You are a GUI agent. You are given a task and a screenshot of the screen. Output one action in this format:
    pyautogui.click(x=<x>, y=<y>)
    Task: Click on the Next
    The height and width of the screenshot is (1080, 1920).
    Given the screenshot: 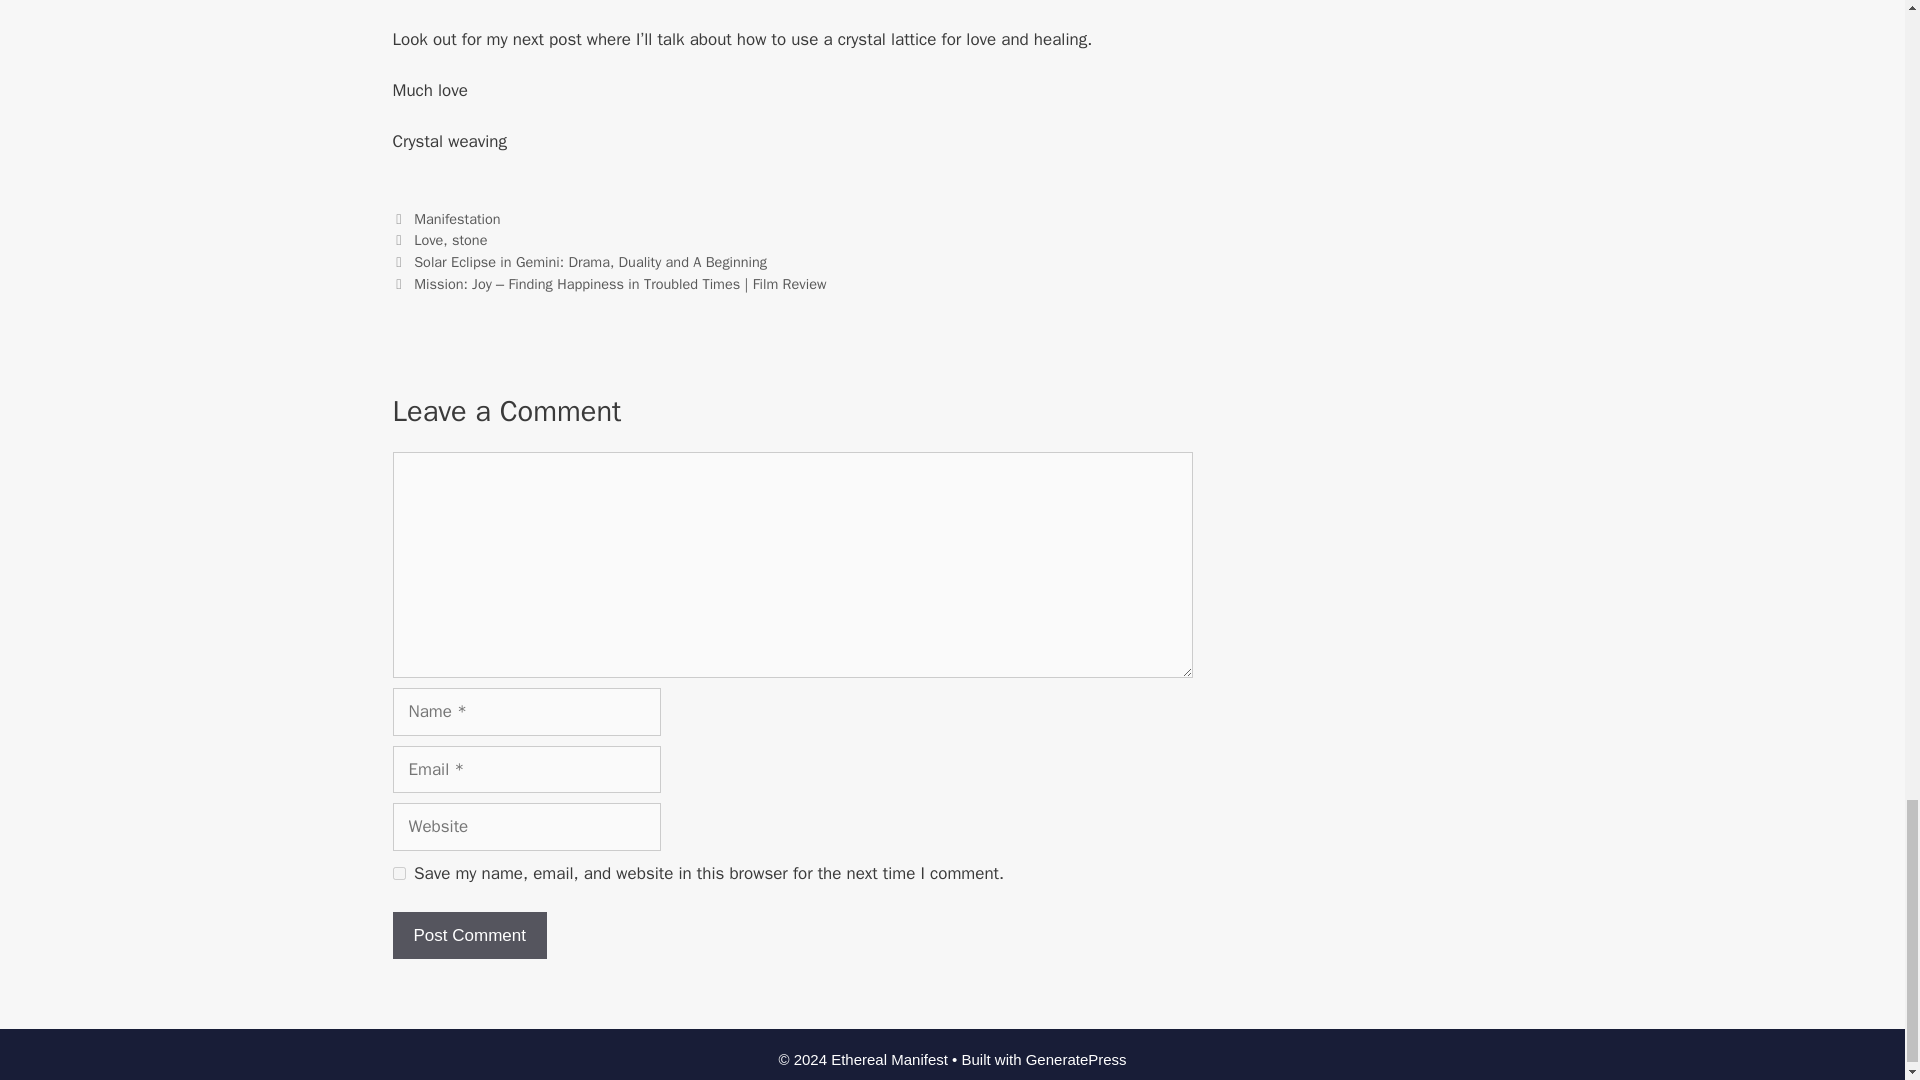 What is the action you would take?
    pyautogui.click(x=608, y=284)
    